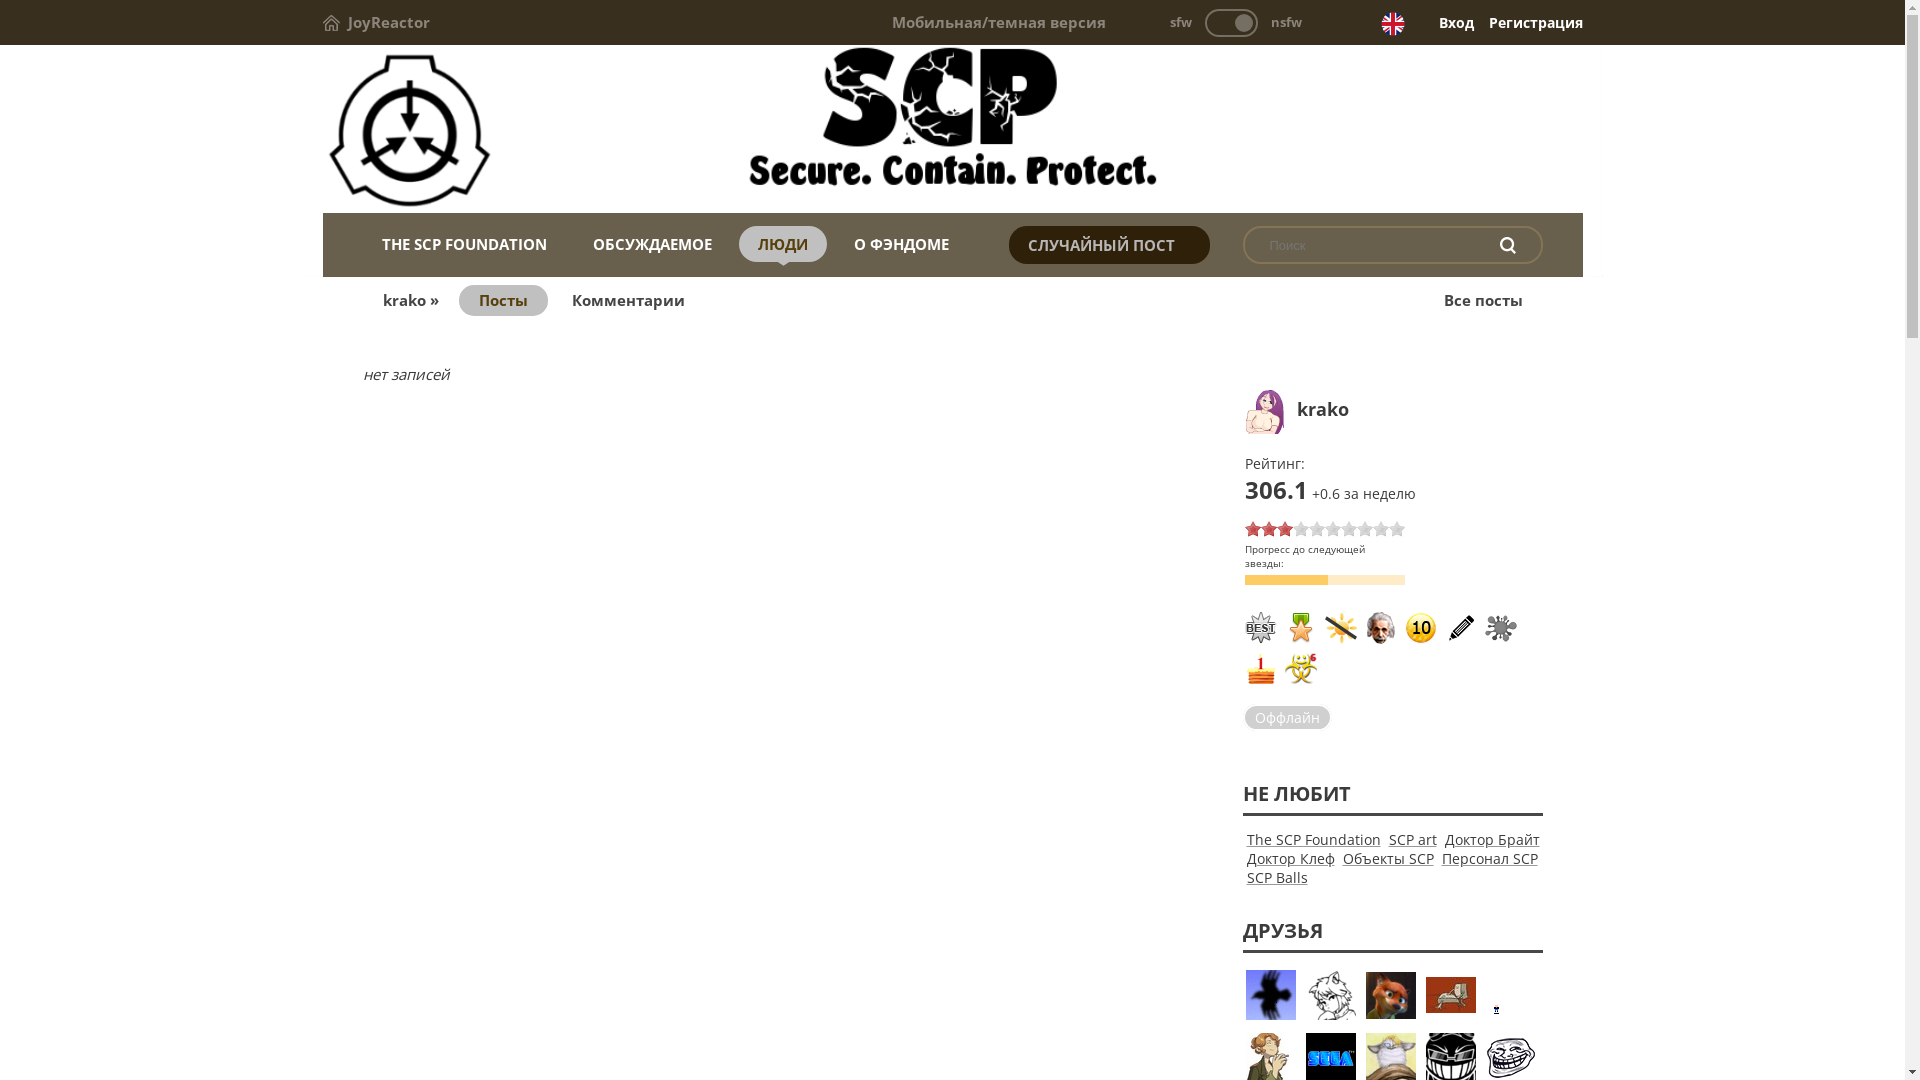  Describe the element at coordinates (1313, 840) in the screenshot. I see `The SCP Foundation` at that location.